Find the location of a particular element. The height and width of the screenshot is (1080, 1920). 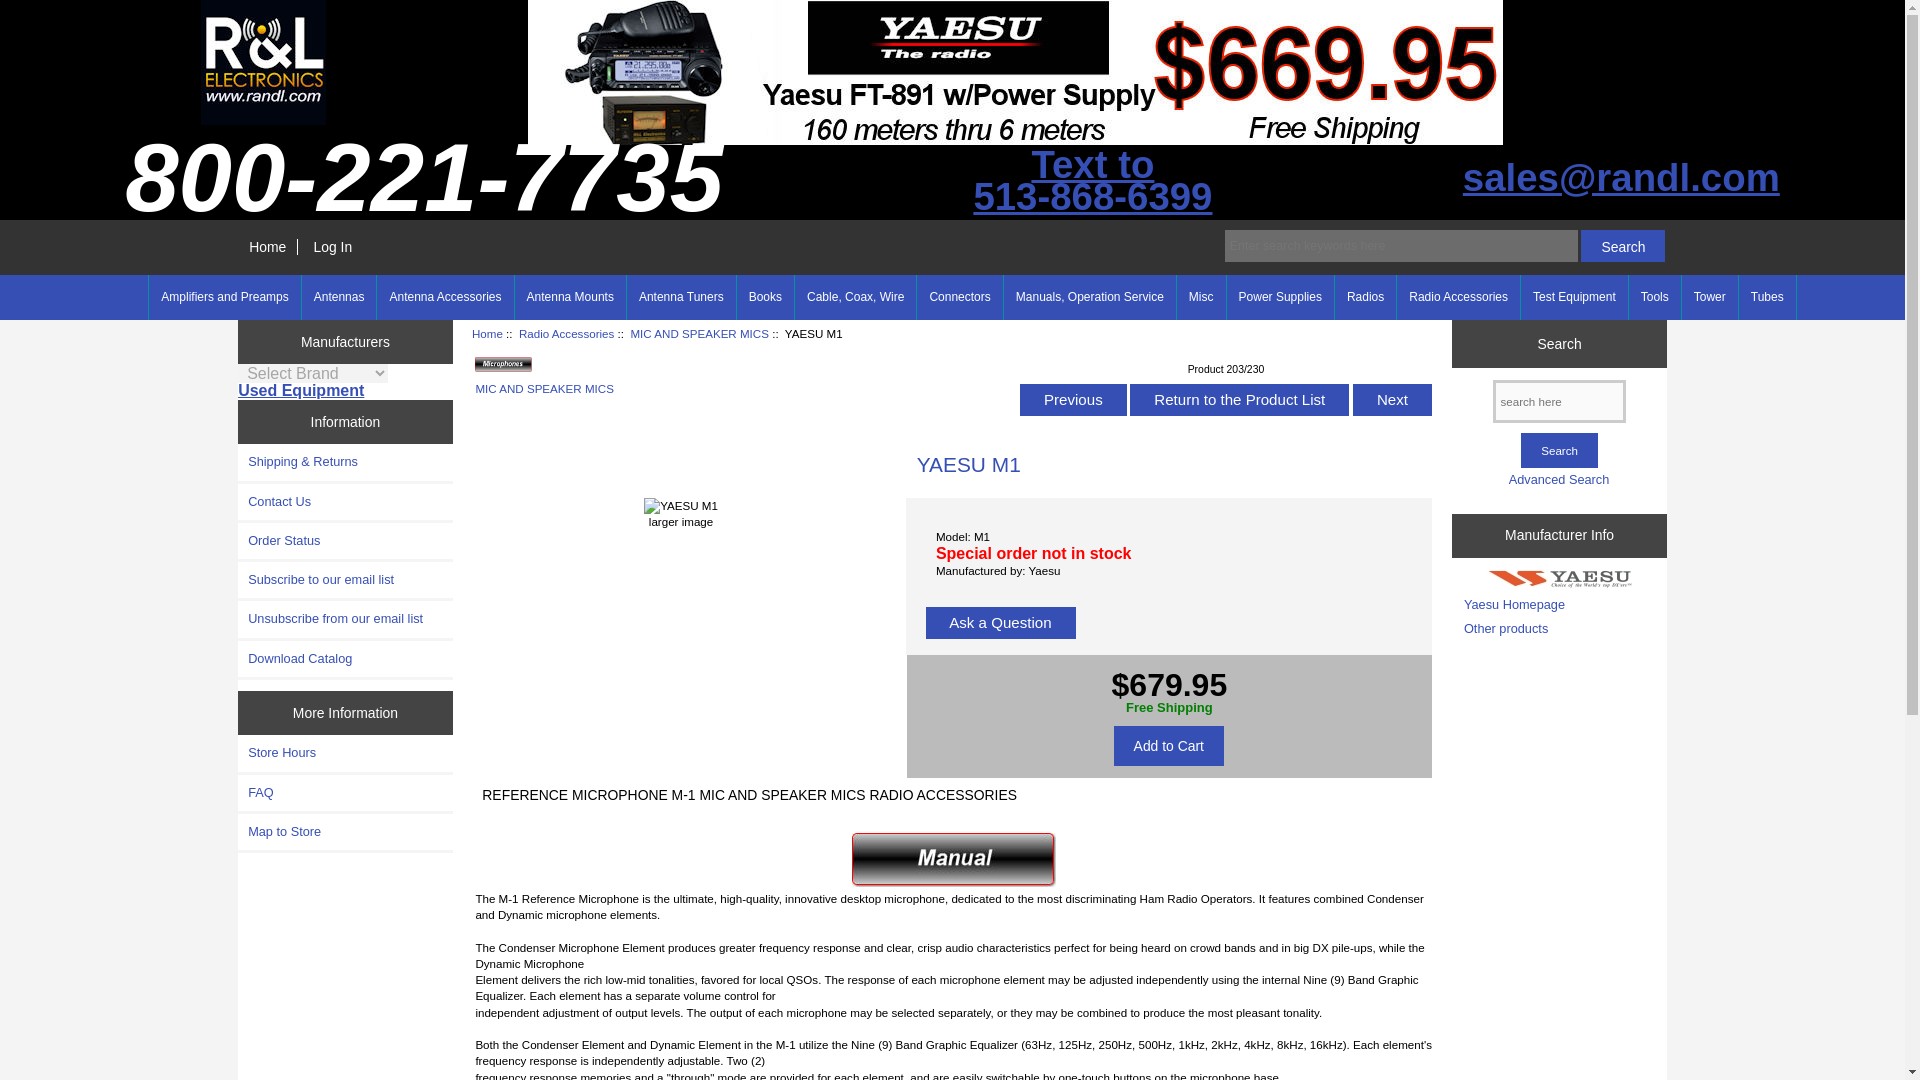

MIC AND SPEAKER MICS is located at coordinates (699, 334).